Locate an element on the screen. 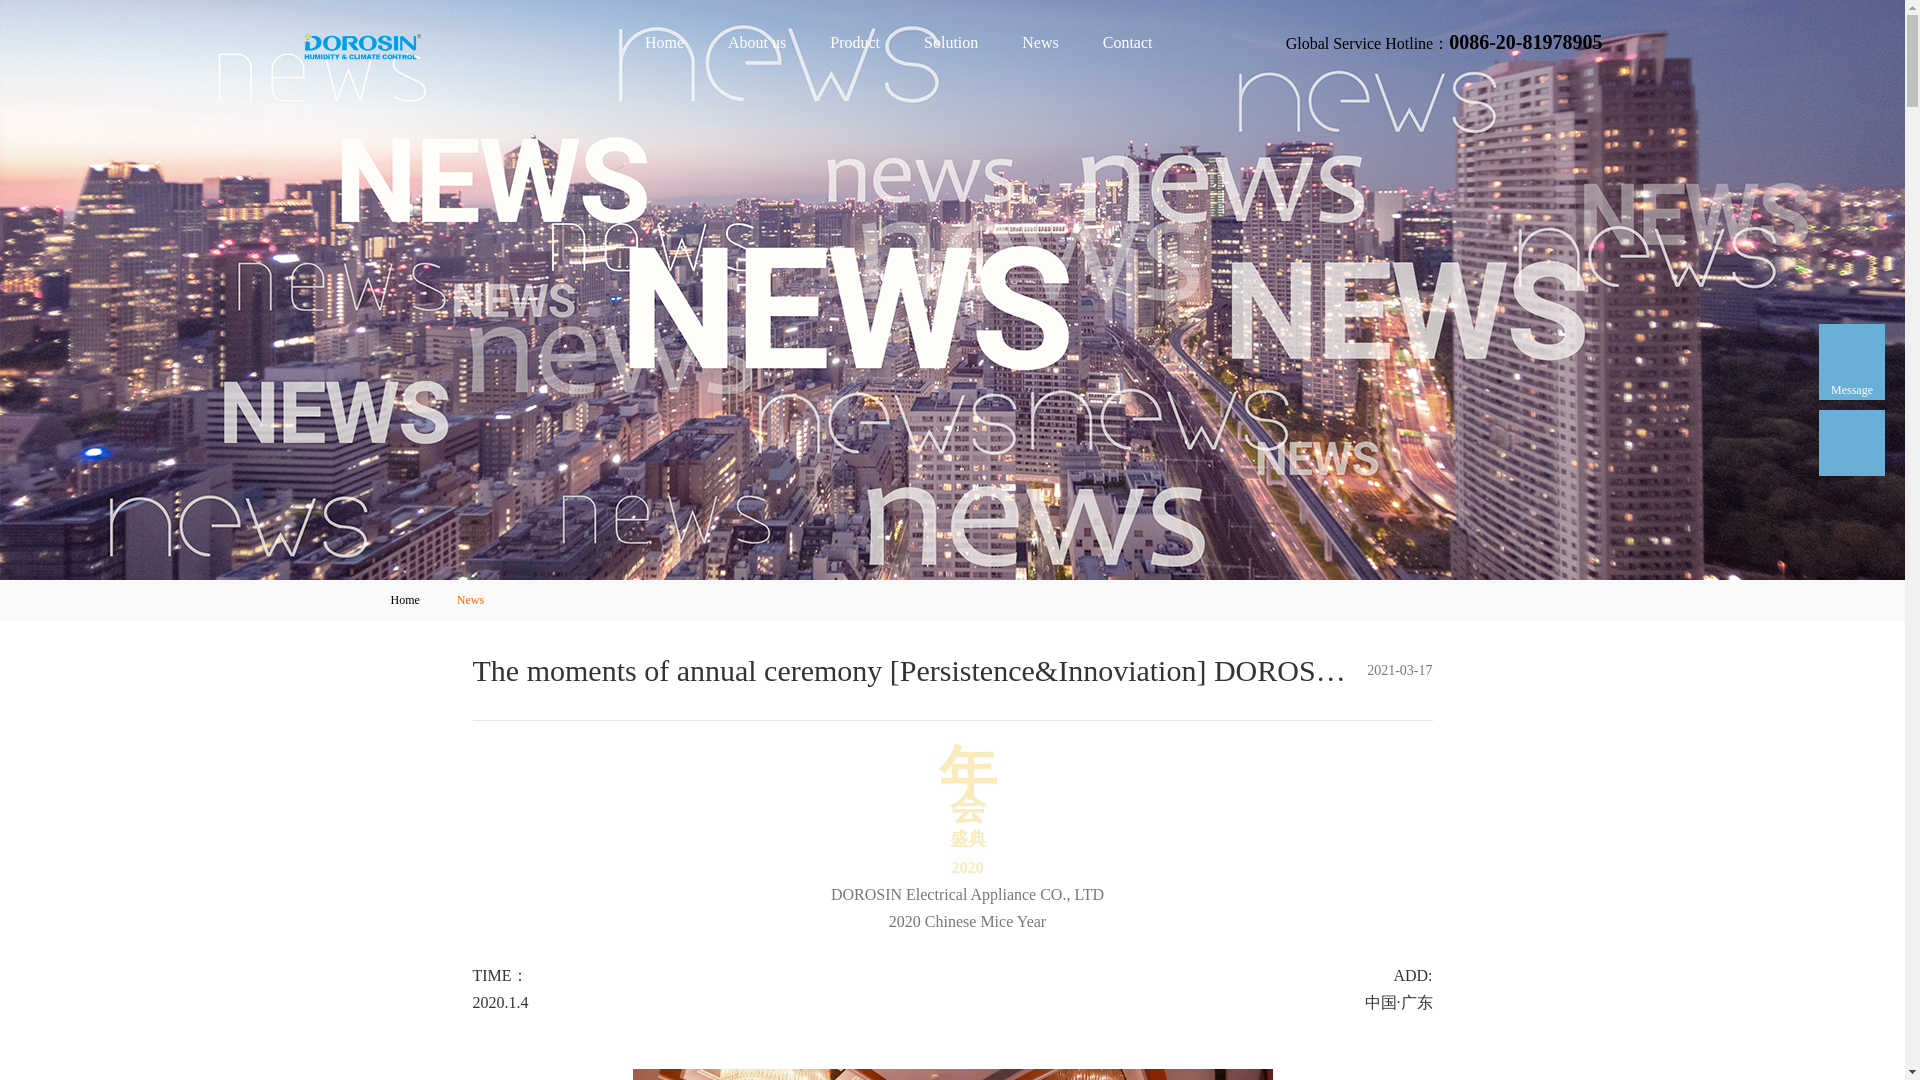 This screenshot has height=1080, width=1920. 1603446279112700.jpg is located at coordinates (951, 1074).